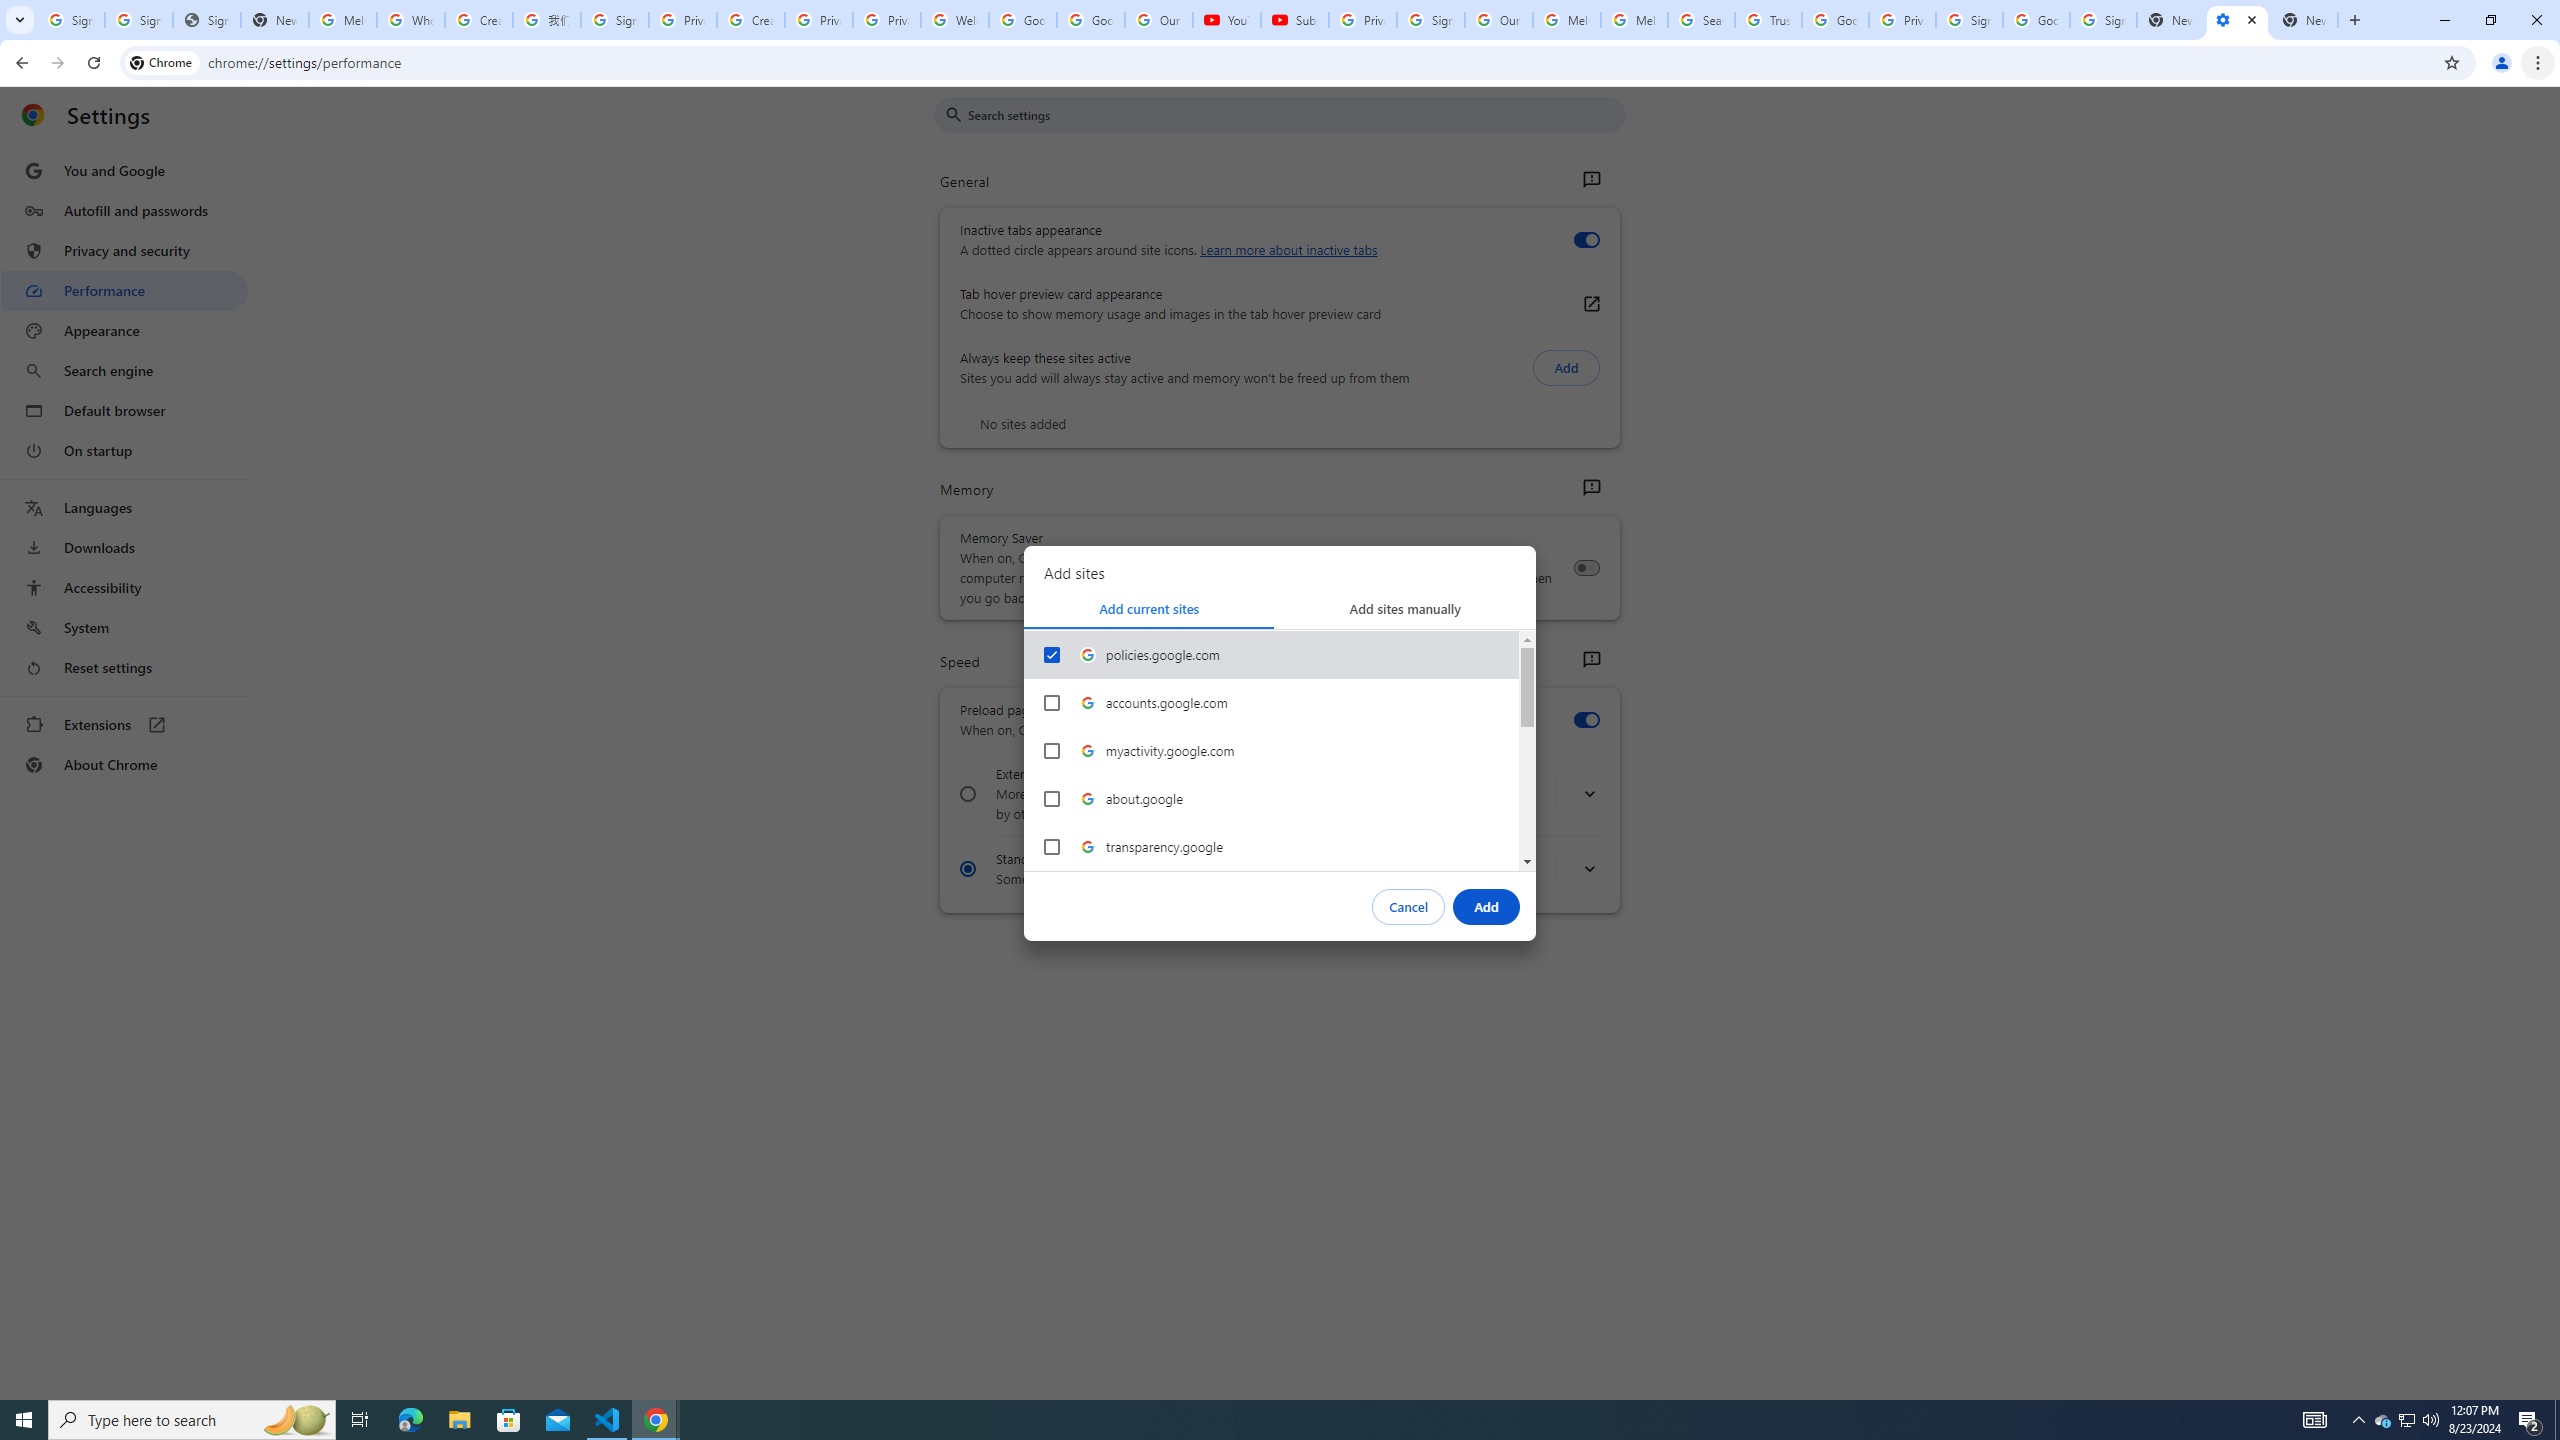  What do you see at coordinates (1052, 654) in the screenshot?
I see `policies.google.com` at bounding box center [1052, 654].